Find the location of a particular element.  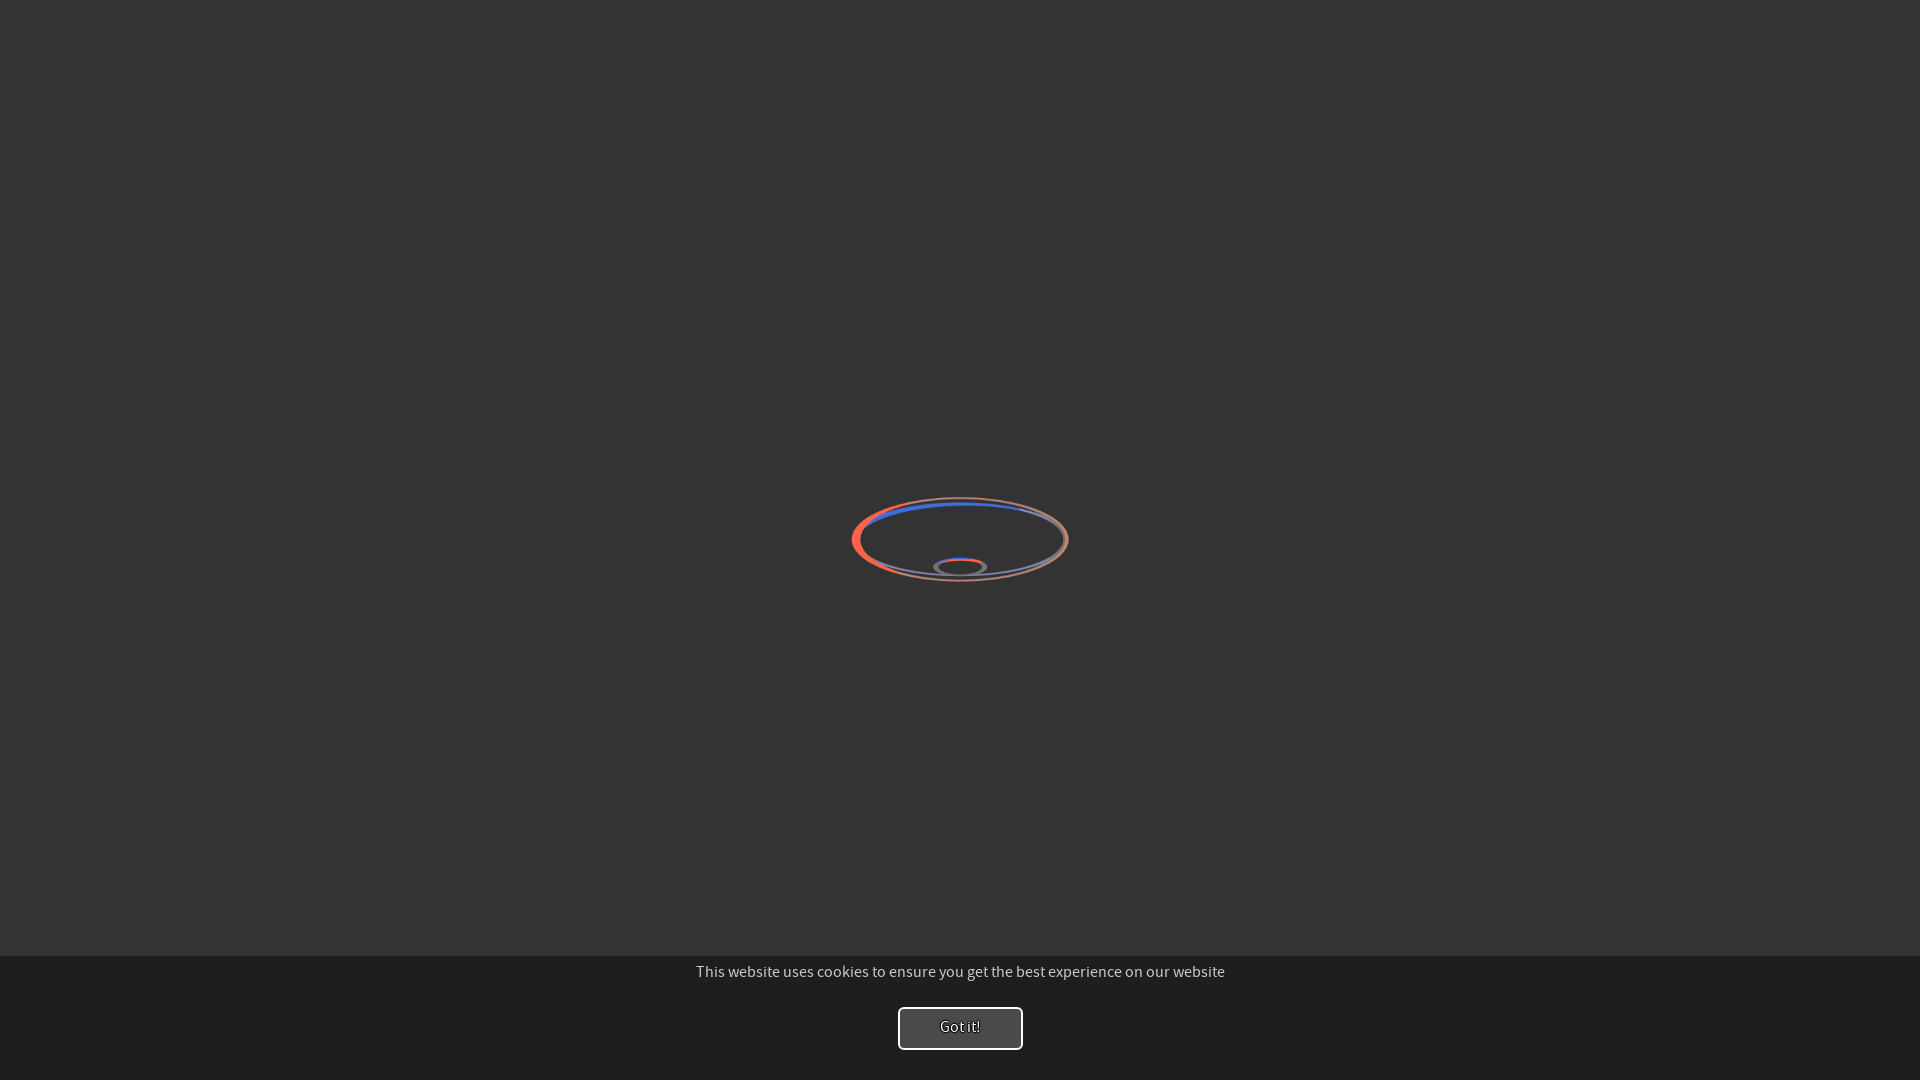

HOME is located at coordinates (1586, 58).